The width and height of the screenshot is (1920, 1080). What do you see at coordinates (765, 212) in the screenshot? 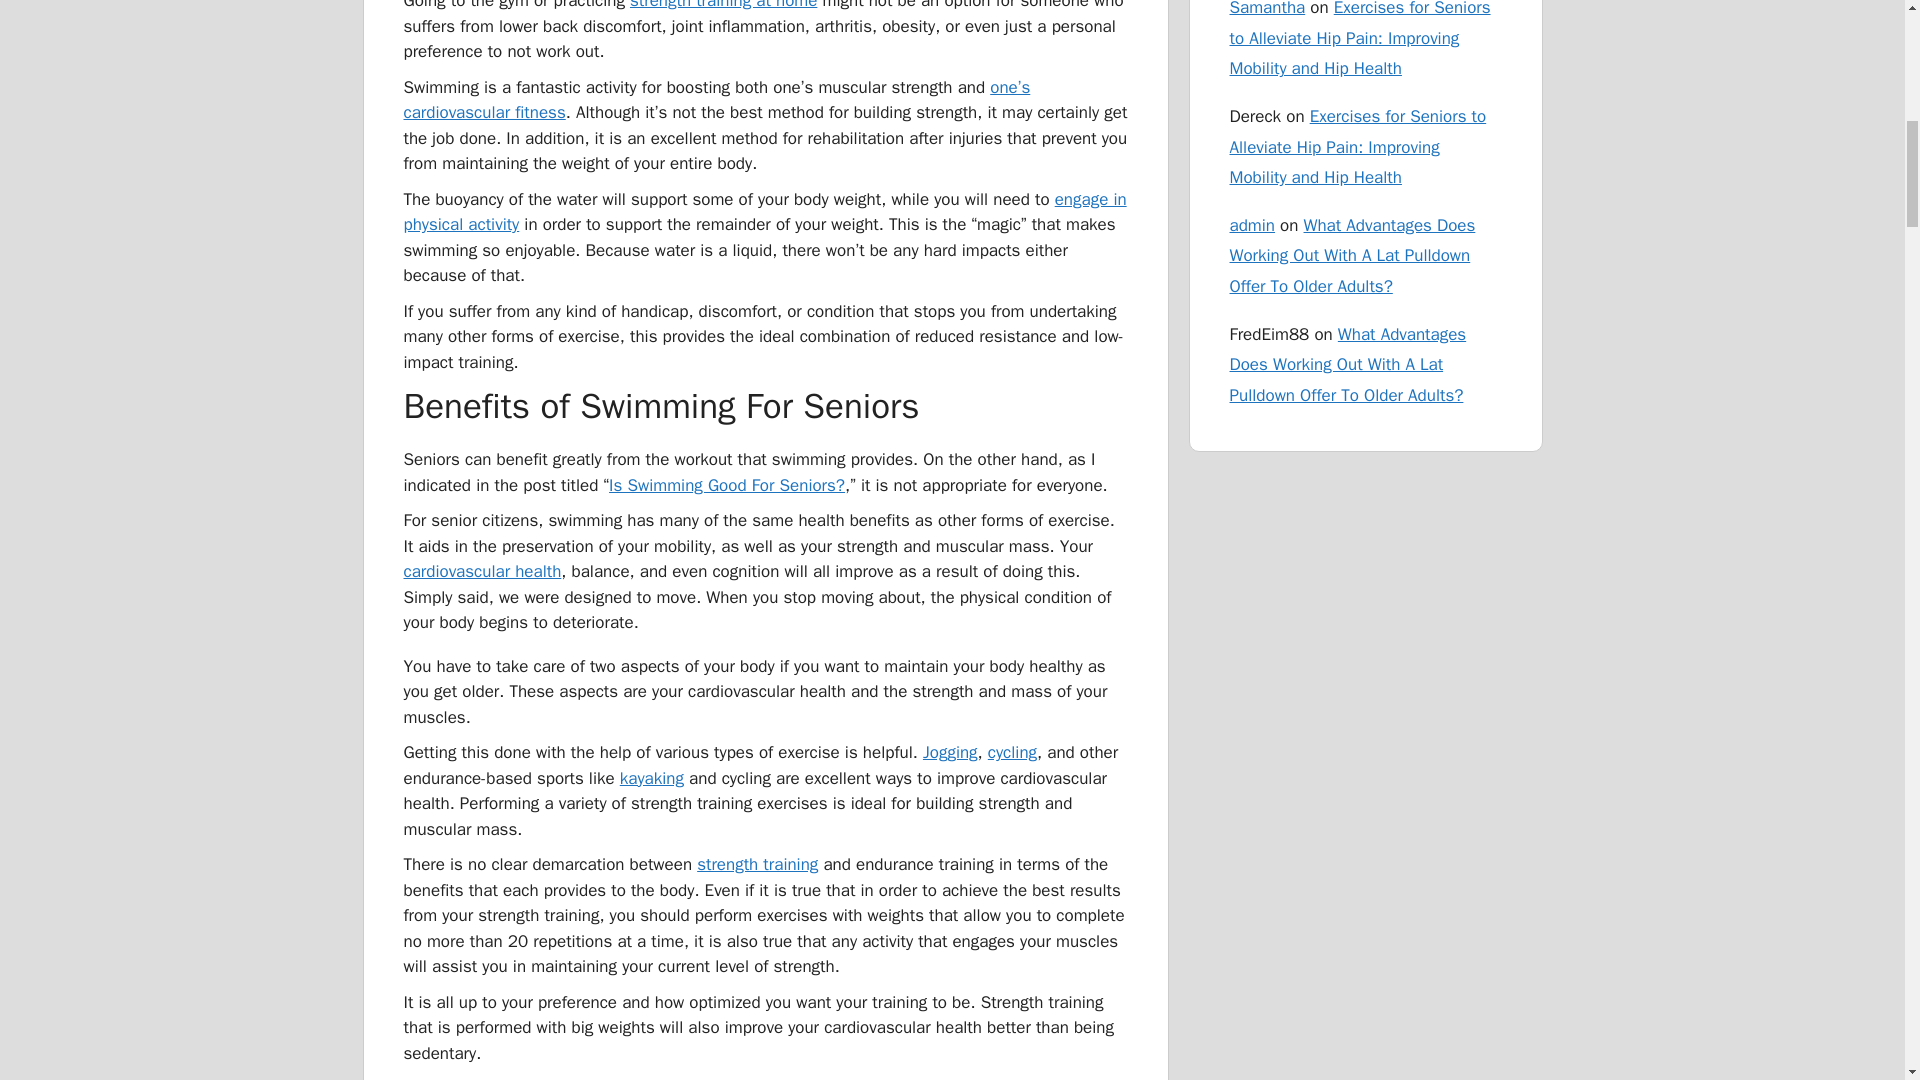
I see `engage in physical activity` at bounding box center [765, 212].